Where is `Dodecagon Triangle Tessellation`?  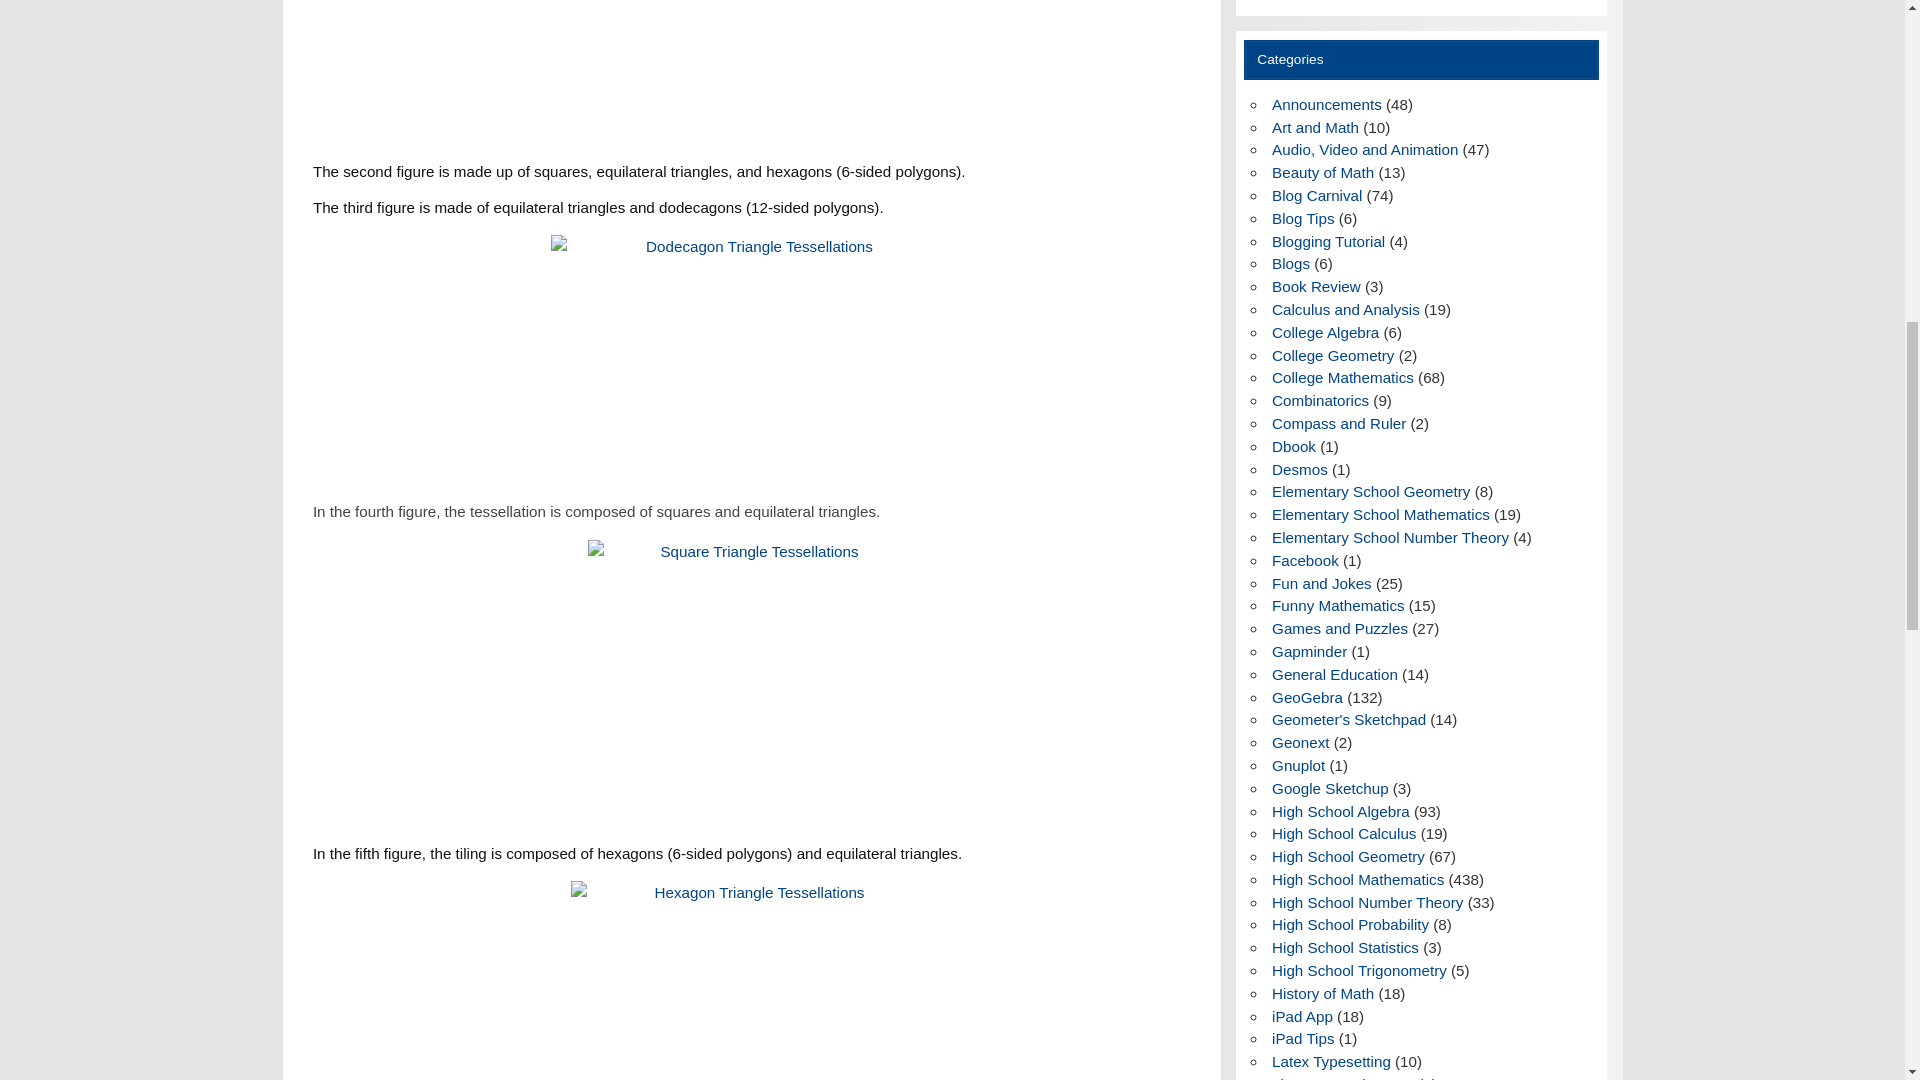 Dodecagon Triangle Tessellation is located at coordinates (750, 358).